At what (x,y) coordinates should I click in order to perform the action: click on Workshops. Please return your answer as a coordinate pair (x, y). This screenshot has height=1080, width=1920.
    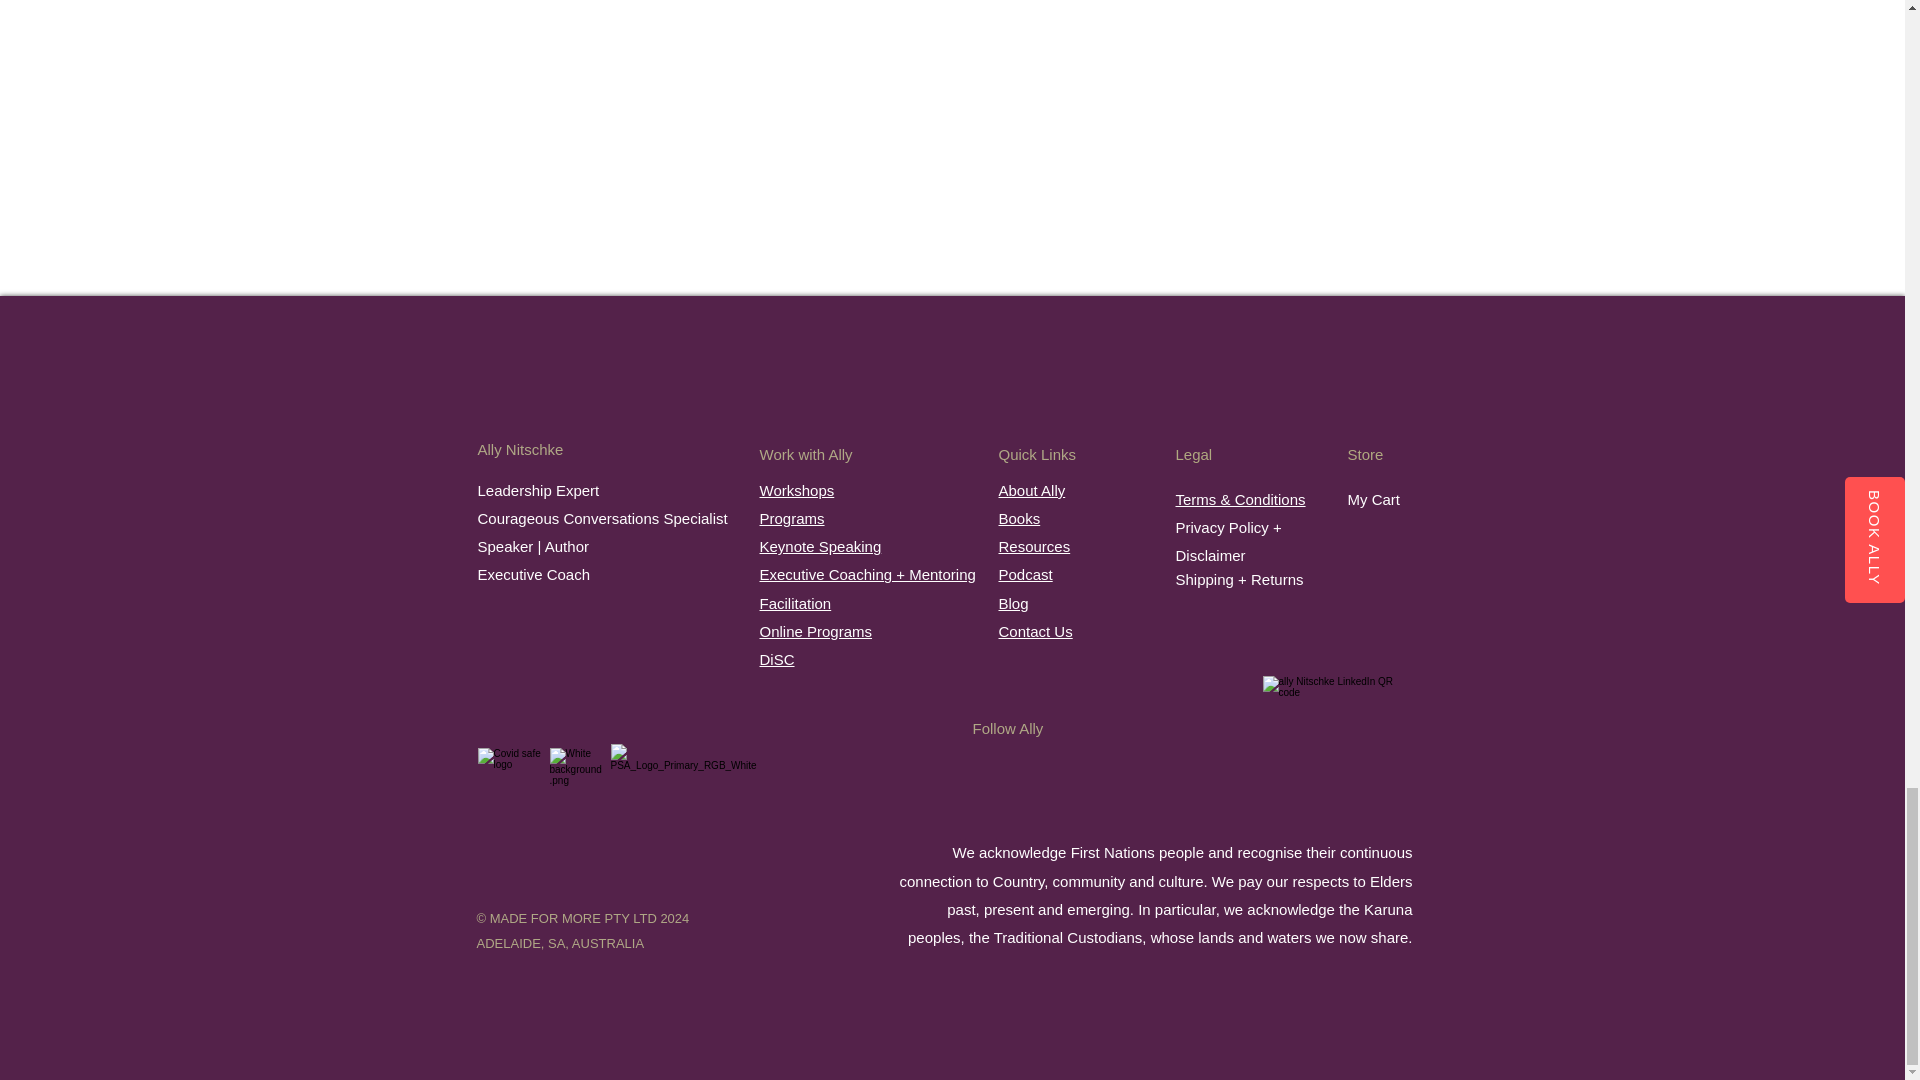
    Looking at the image, I should click on (798, 490).